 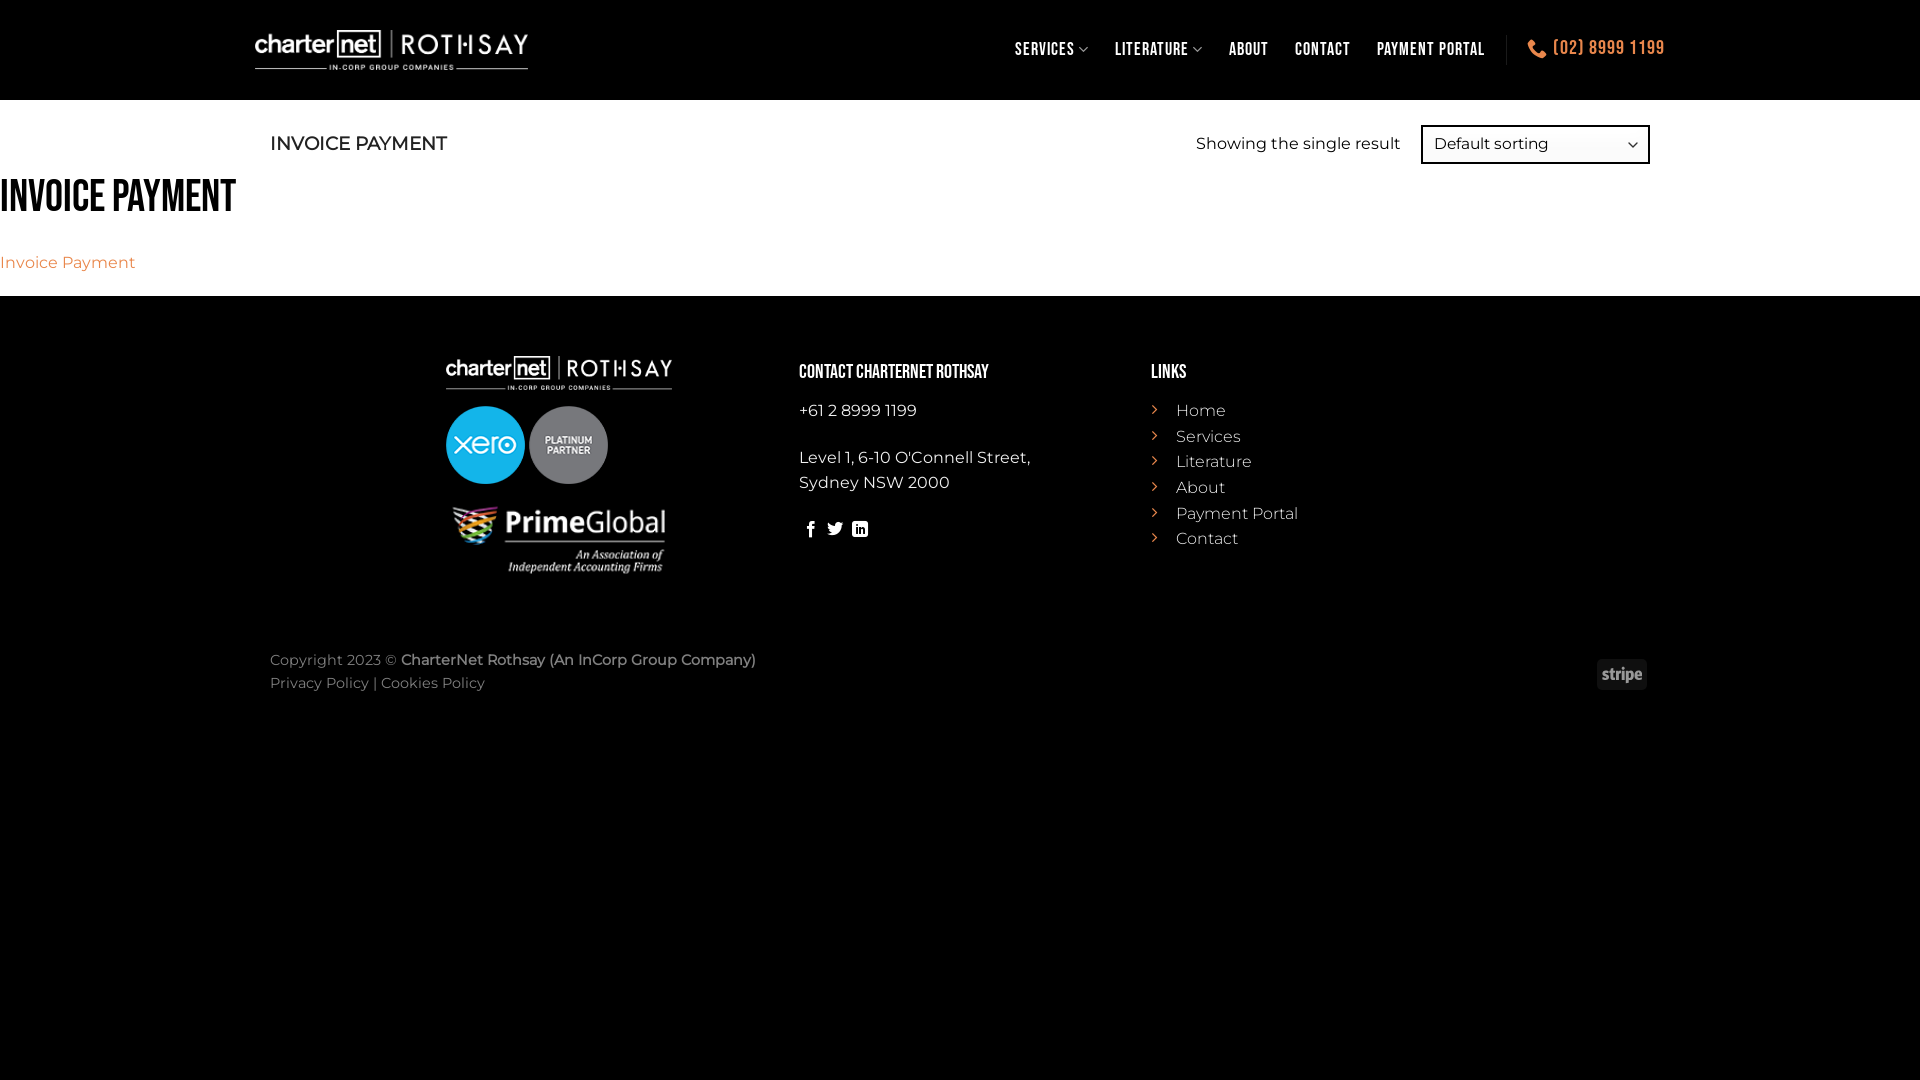 I want to click on Privacy Policy, so click(x=320, y=683).